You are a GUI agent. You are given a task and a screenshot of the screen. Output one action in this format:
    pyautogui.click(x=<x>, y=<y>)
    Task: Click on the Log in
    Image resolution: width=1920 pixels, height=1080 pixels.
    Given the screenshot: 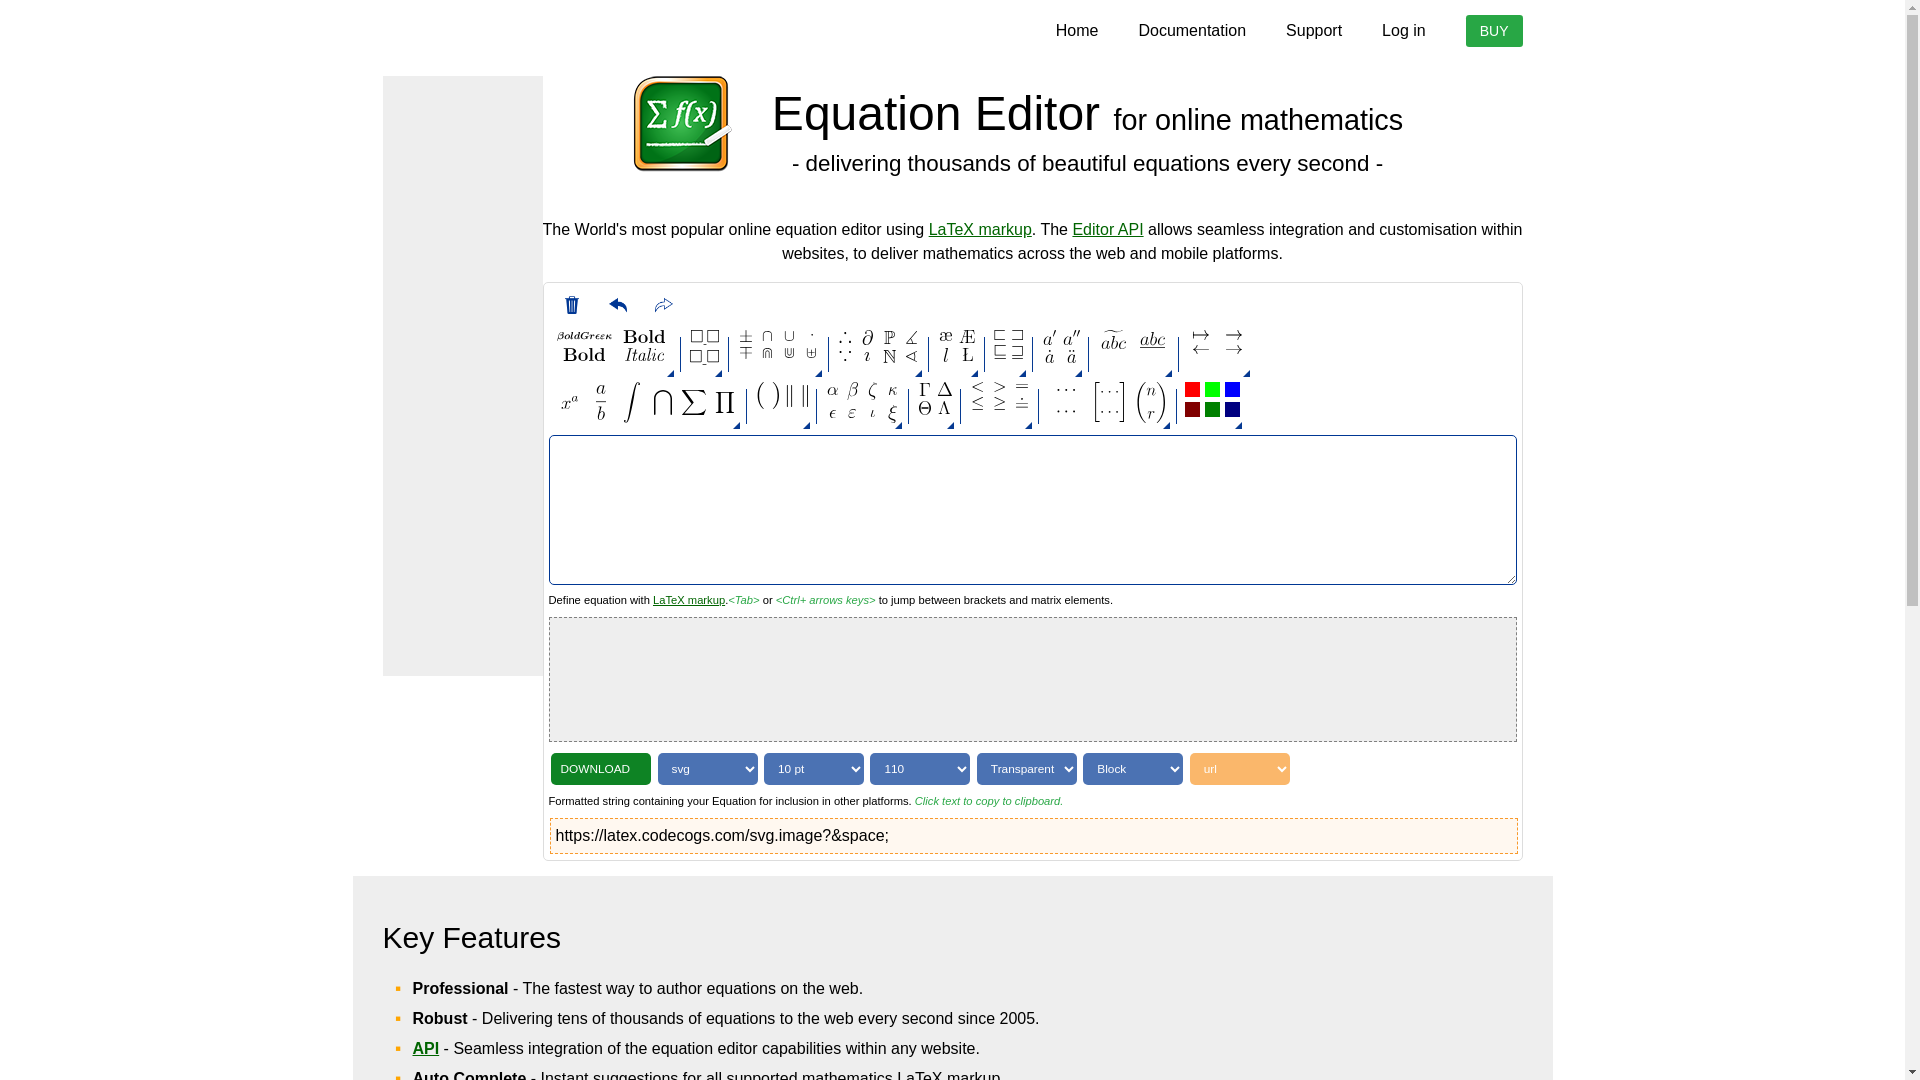 What is the action you would take?
    pyautogui.click(x=1404, y=30)
    